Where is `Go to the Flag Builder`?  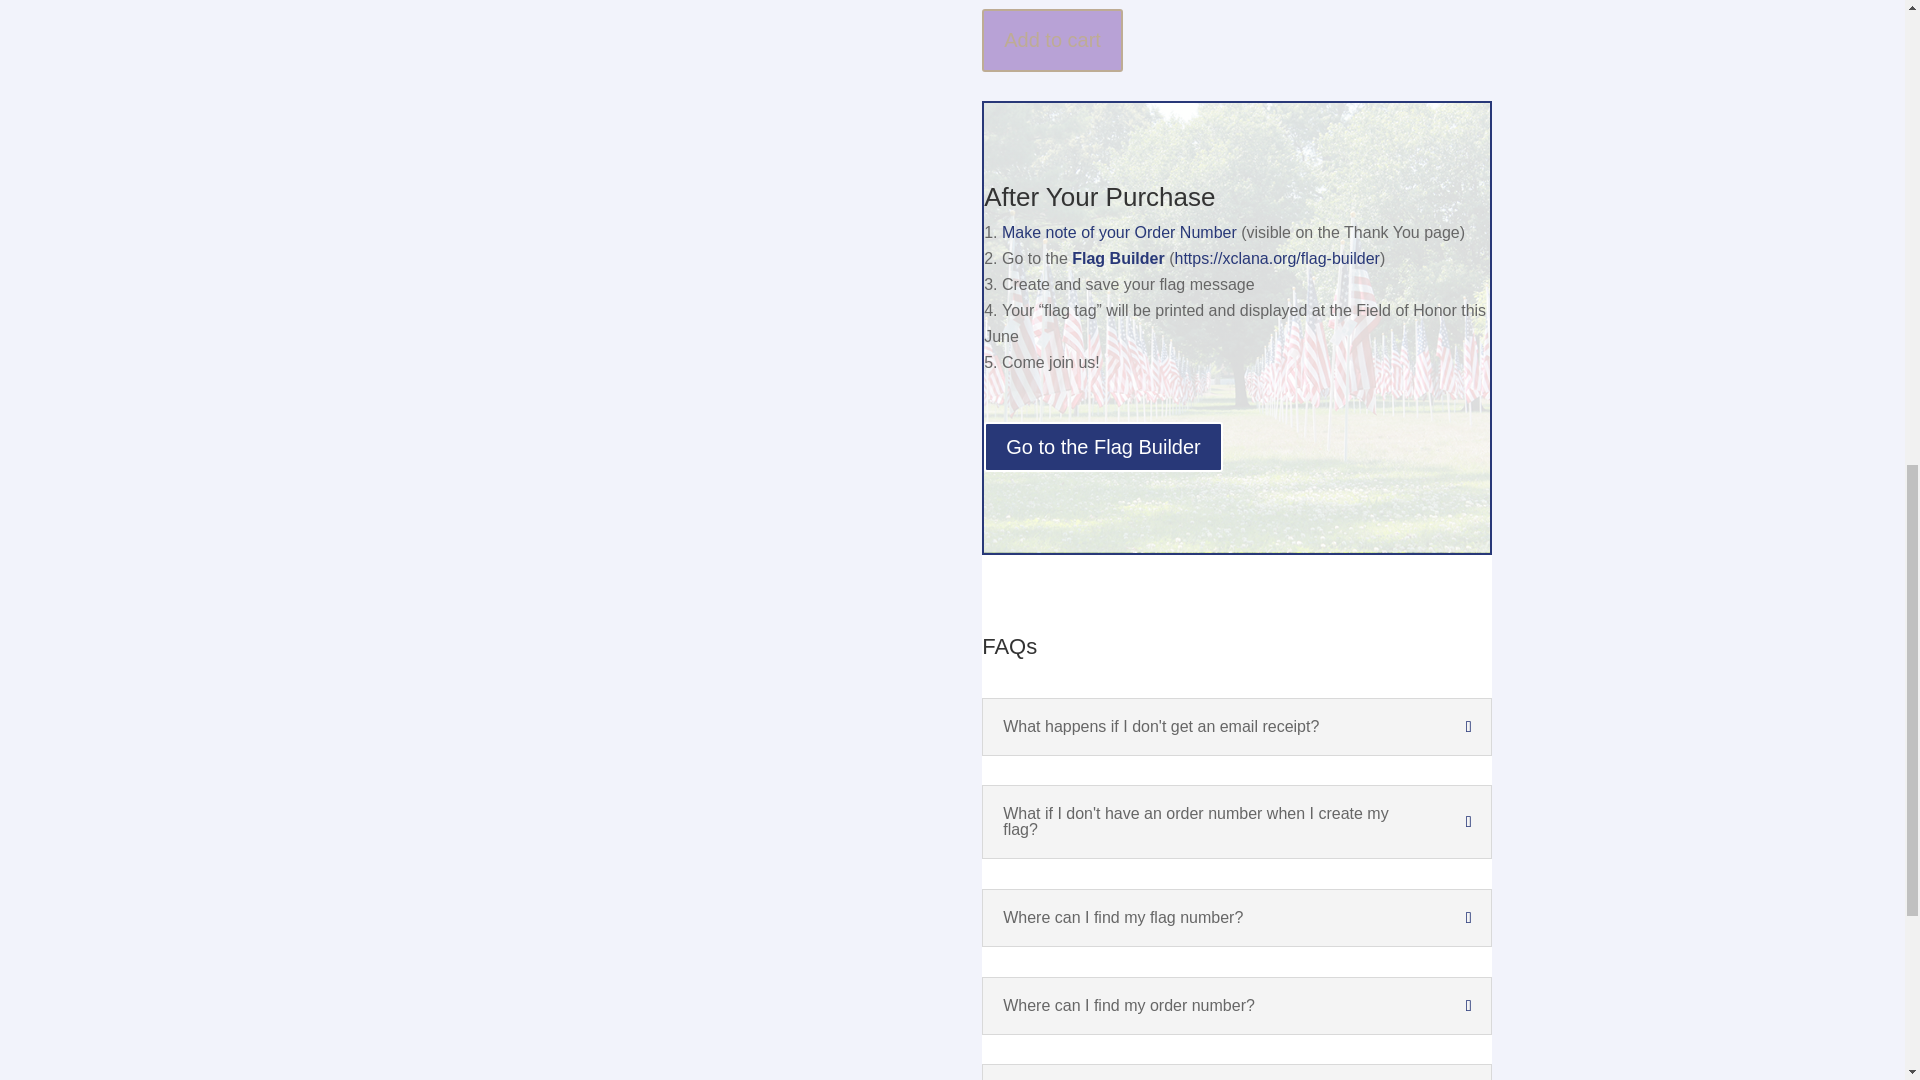 Go to the Flag Builder is located at coordinates (1103, 446).